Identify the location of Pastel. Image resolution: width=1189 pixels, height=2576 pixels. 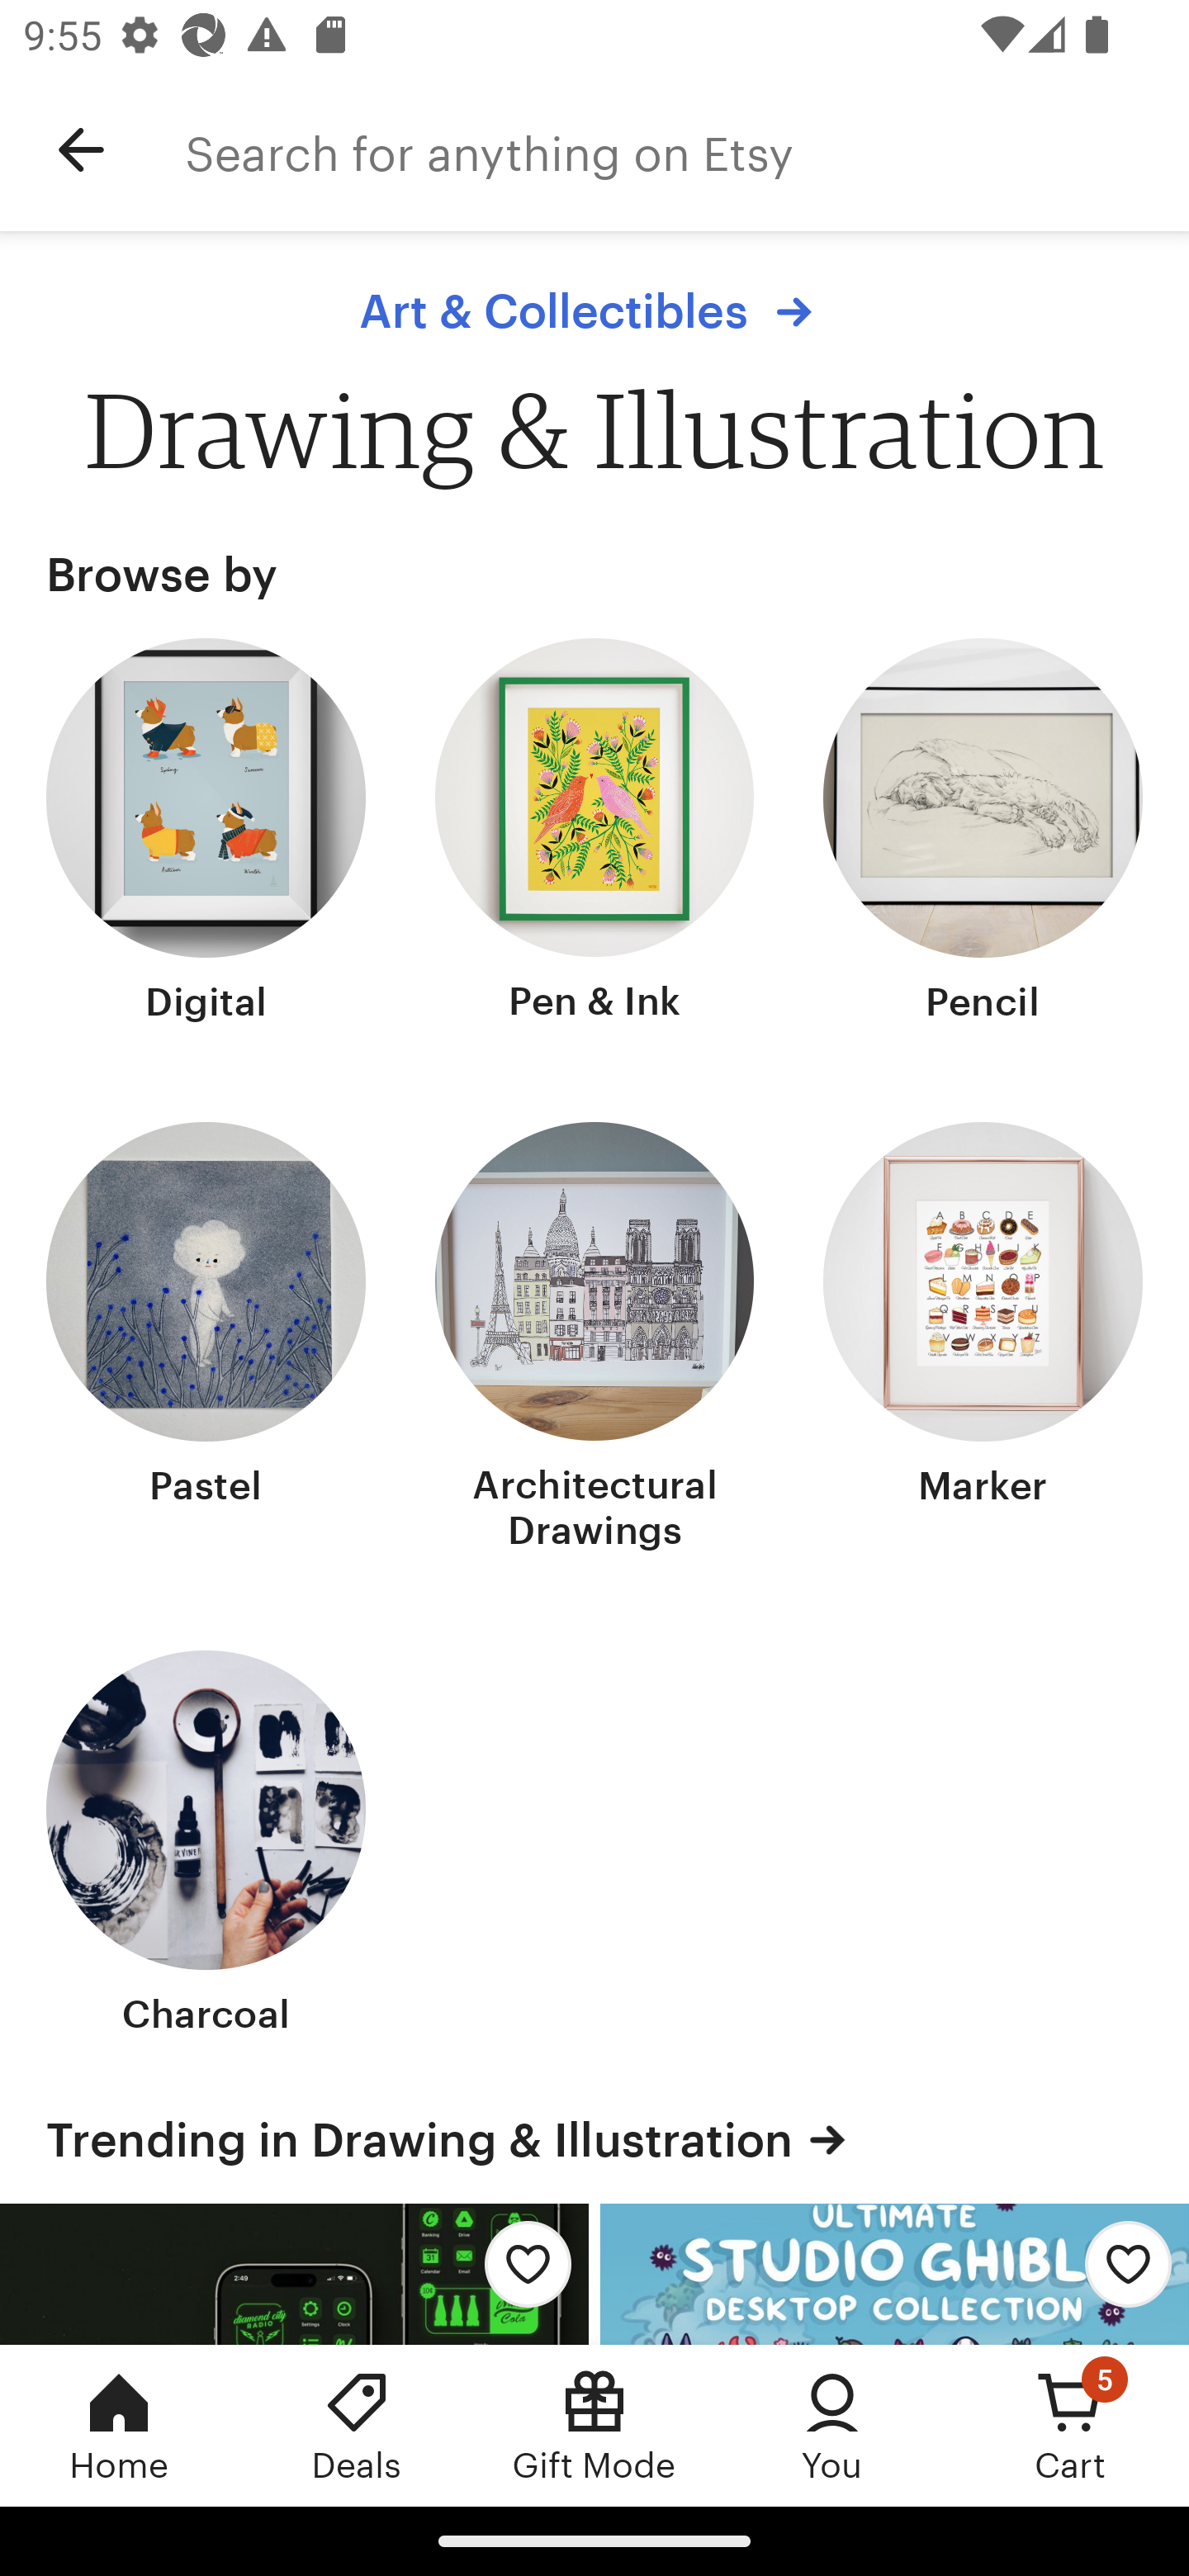
(206, 1341).